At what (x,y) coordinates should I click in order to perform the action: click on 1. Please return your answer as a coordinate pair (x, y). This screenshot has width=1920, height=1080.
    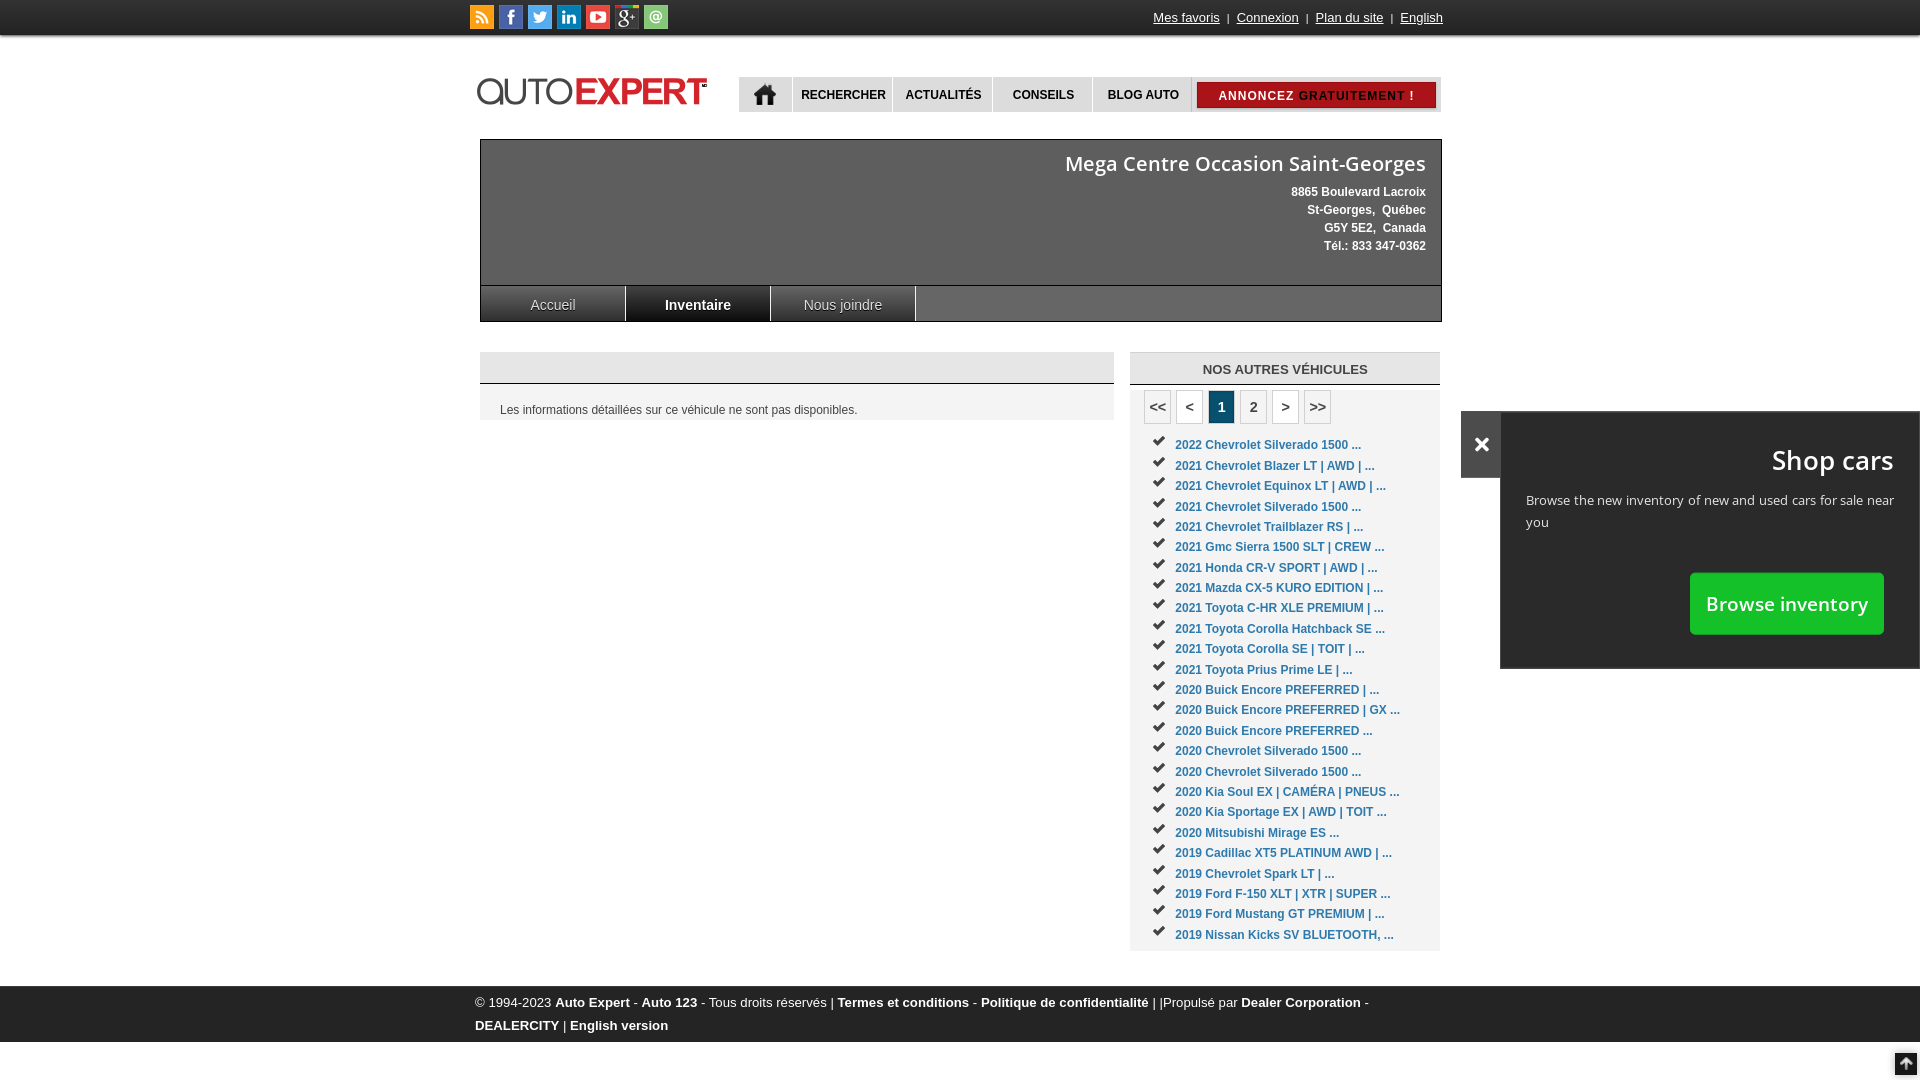
    Looking at the image, I should click on (1222, 407).